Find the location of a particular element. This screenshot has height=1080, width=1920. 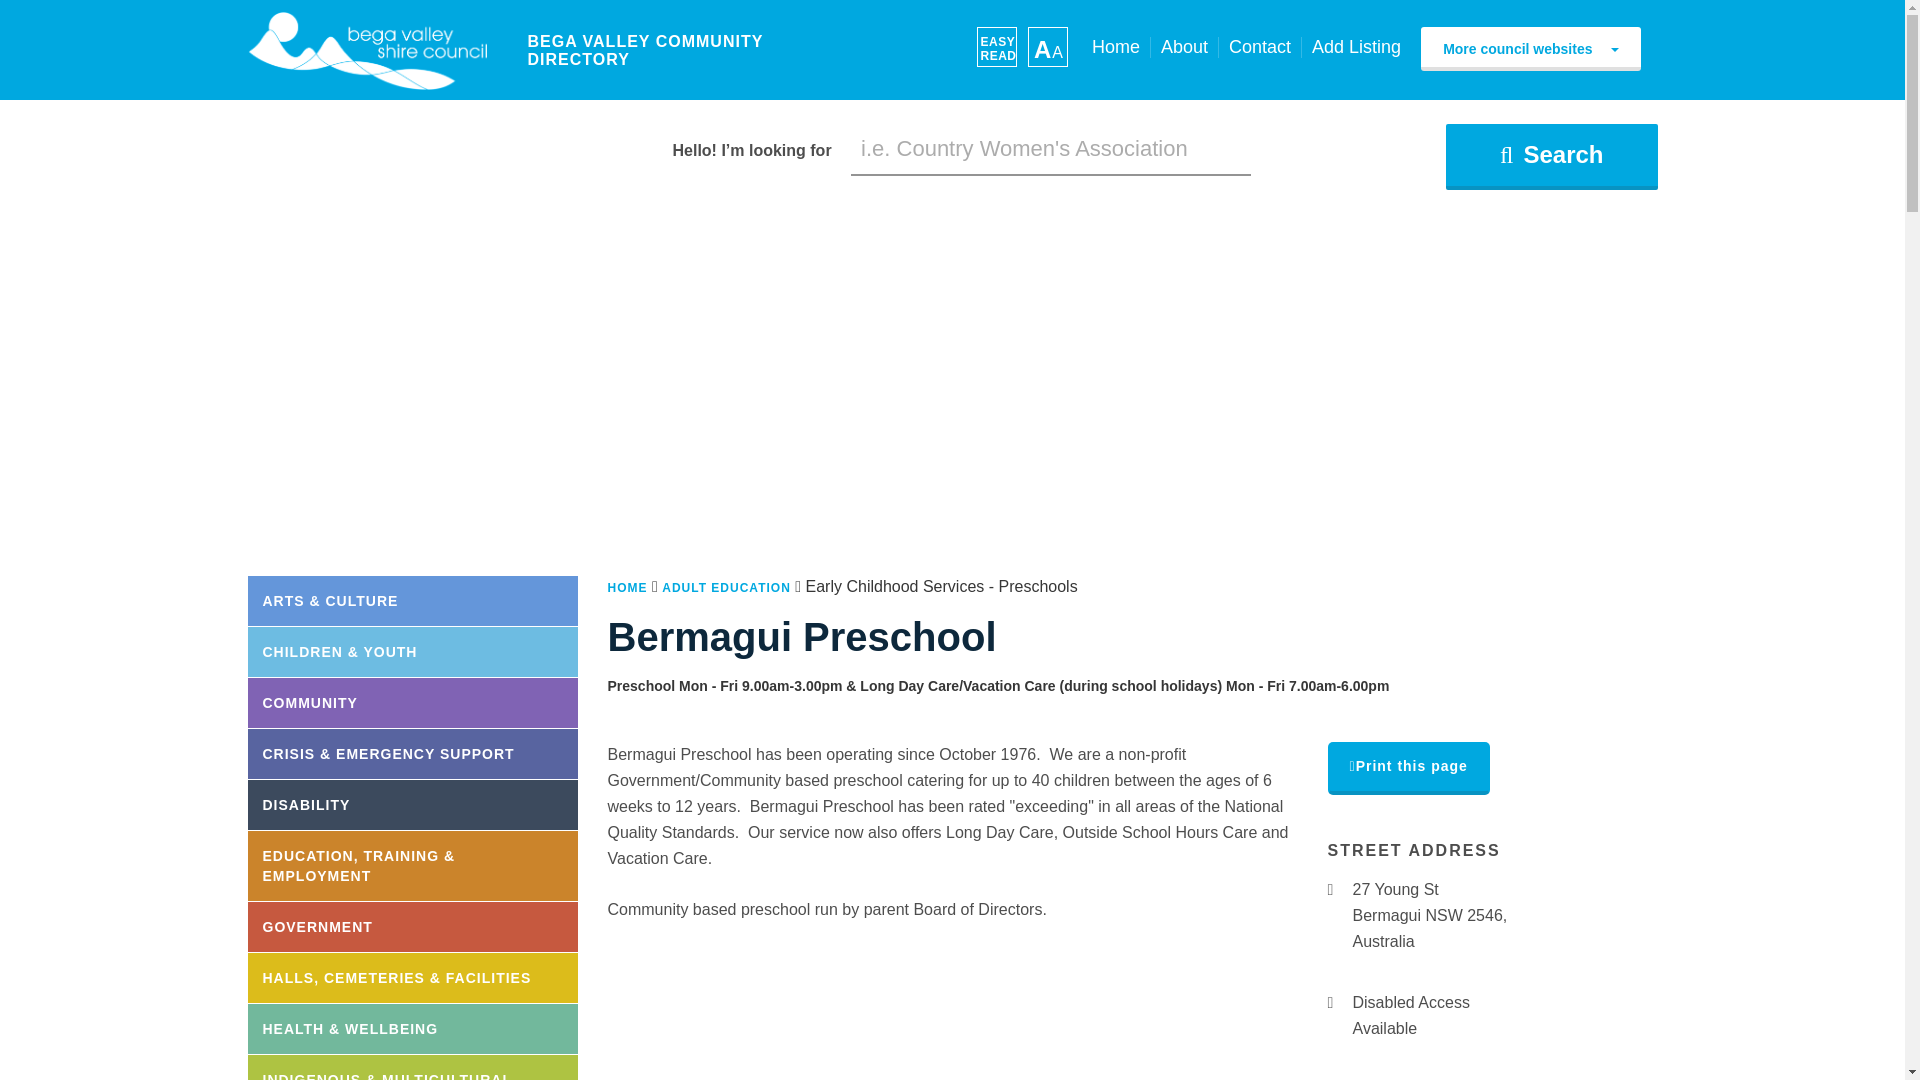

Search is located at coordinates (1550, 157).